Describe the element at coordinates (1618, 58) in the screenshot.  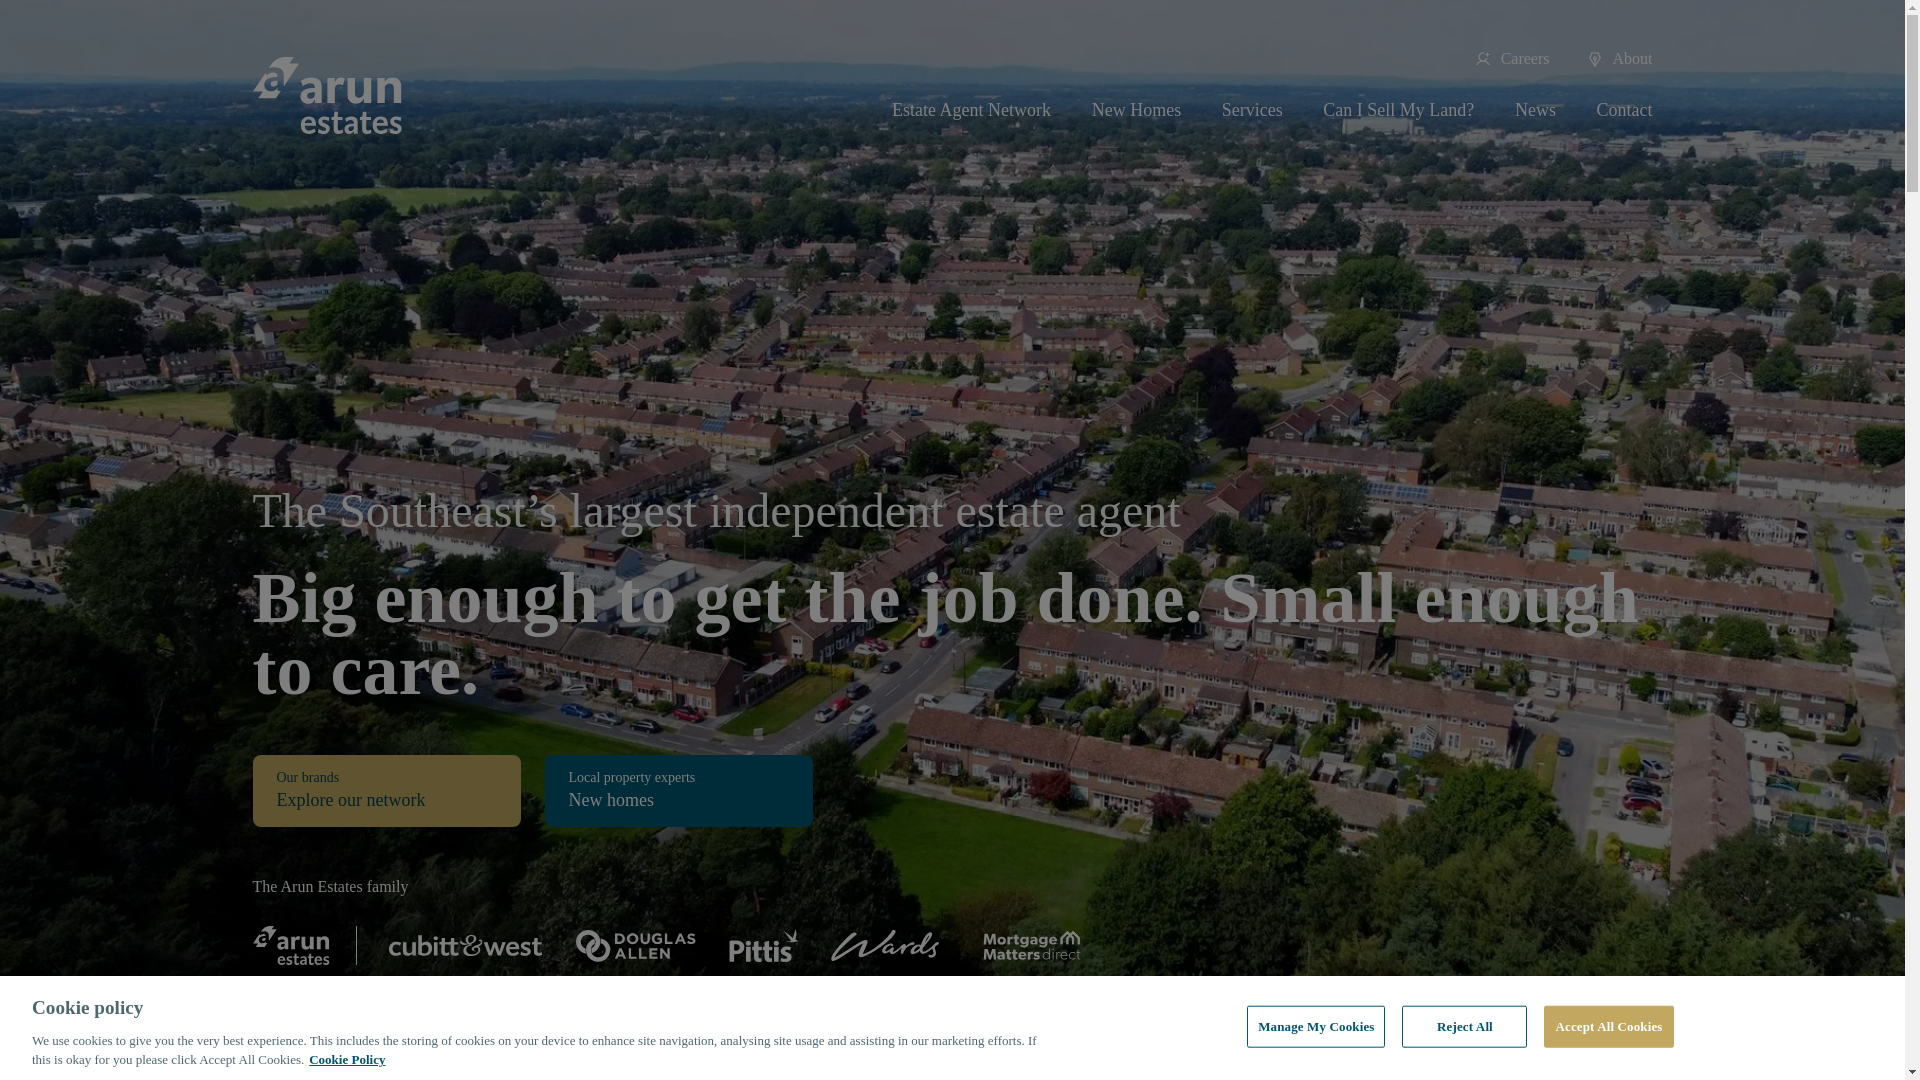
I see `About` at that location.